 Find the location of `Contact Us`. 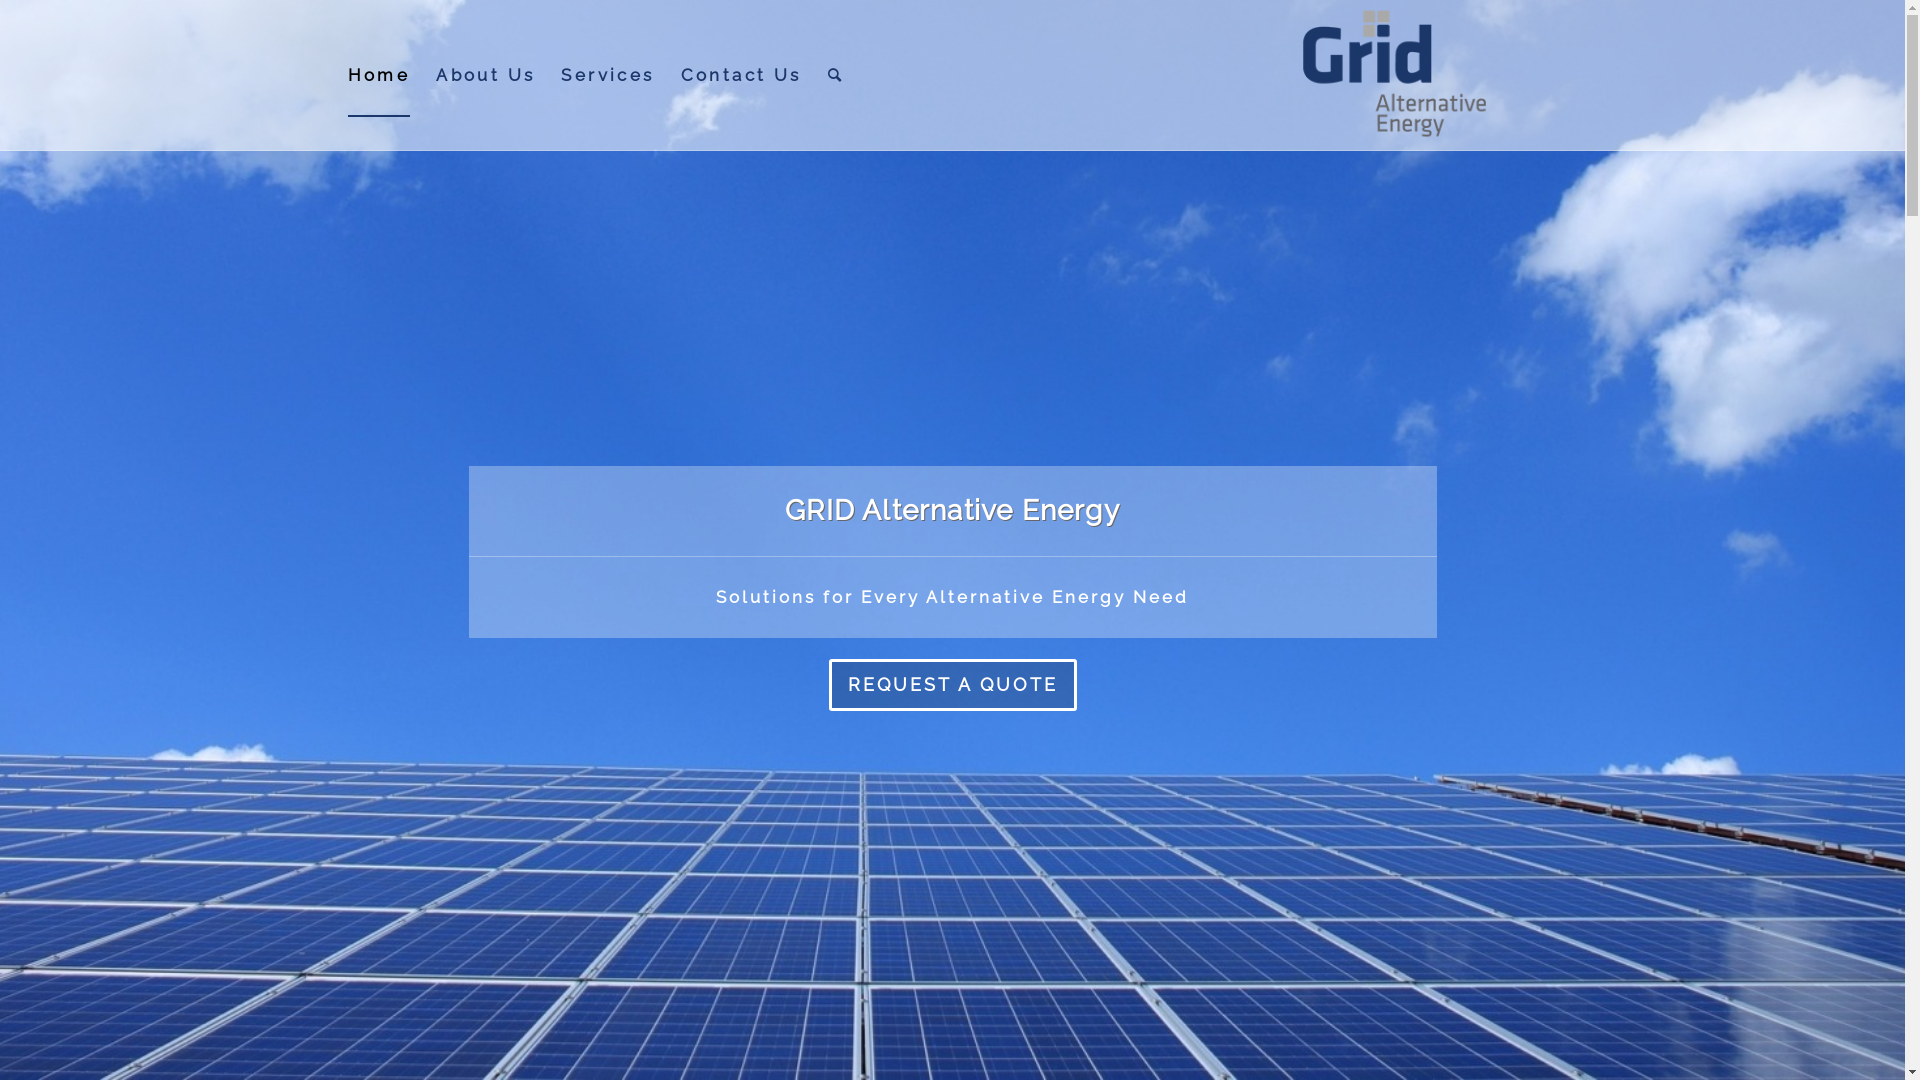

Contact Us is located at coordinates (742, 75).